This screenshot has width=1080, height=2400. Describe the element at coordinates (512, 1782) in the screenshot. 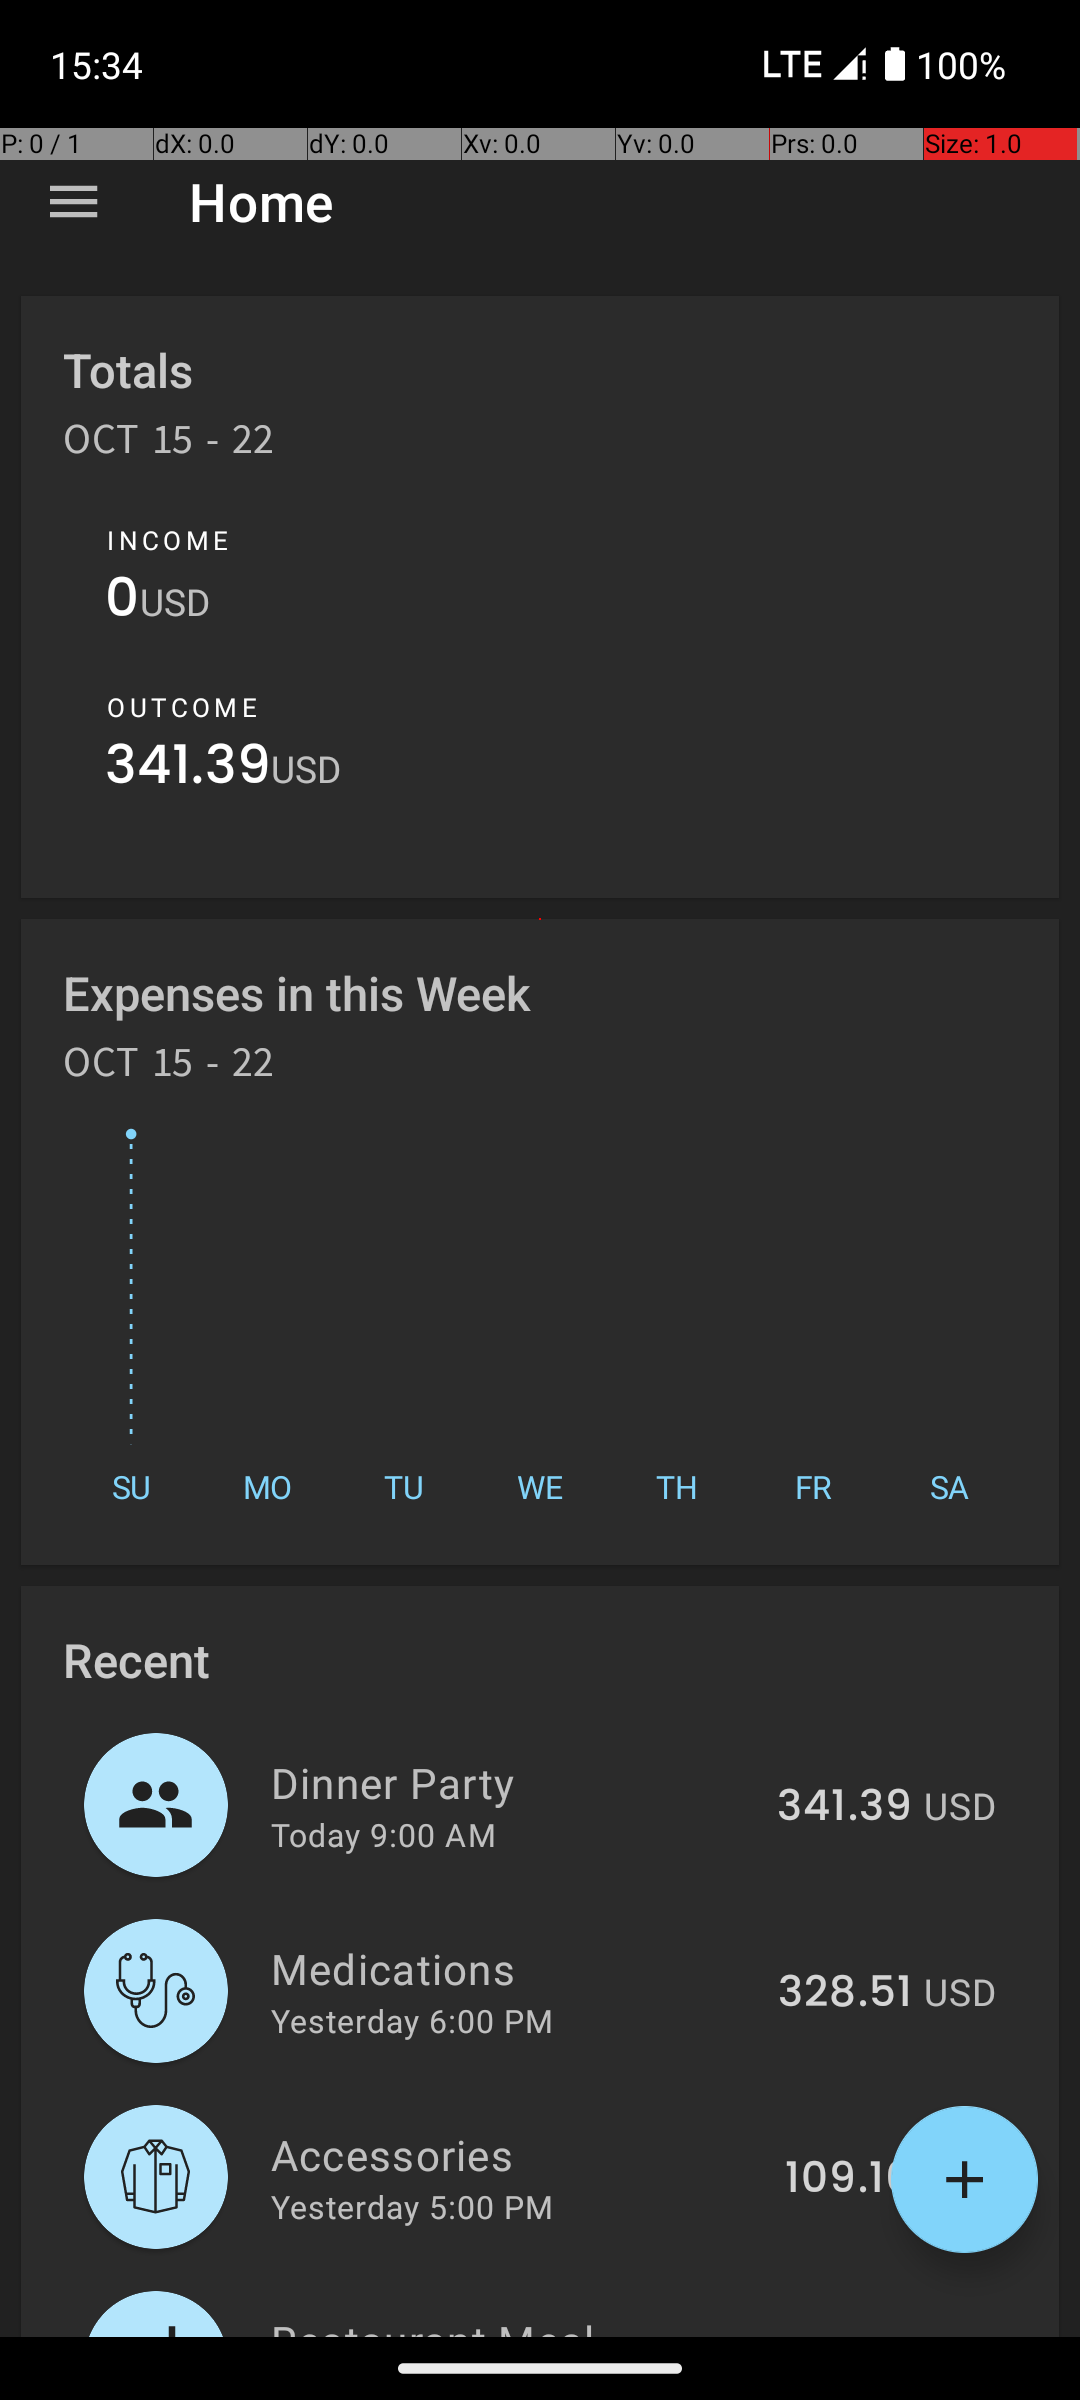

I see `Dinner Party` at that location.